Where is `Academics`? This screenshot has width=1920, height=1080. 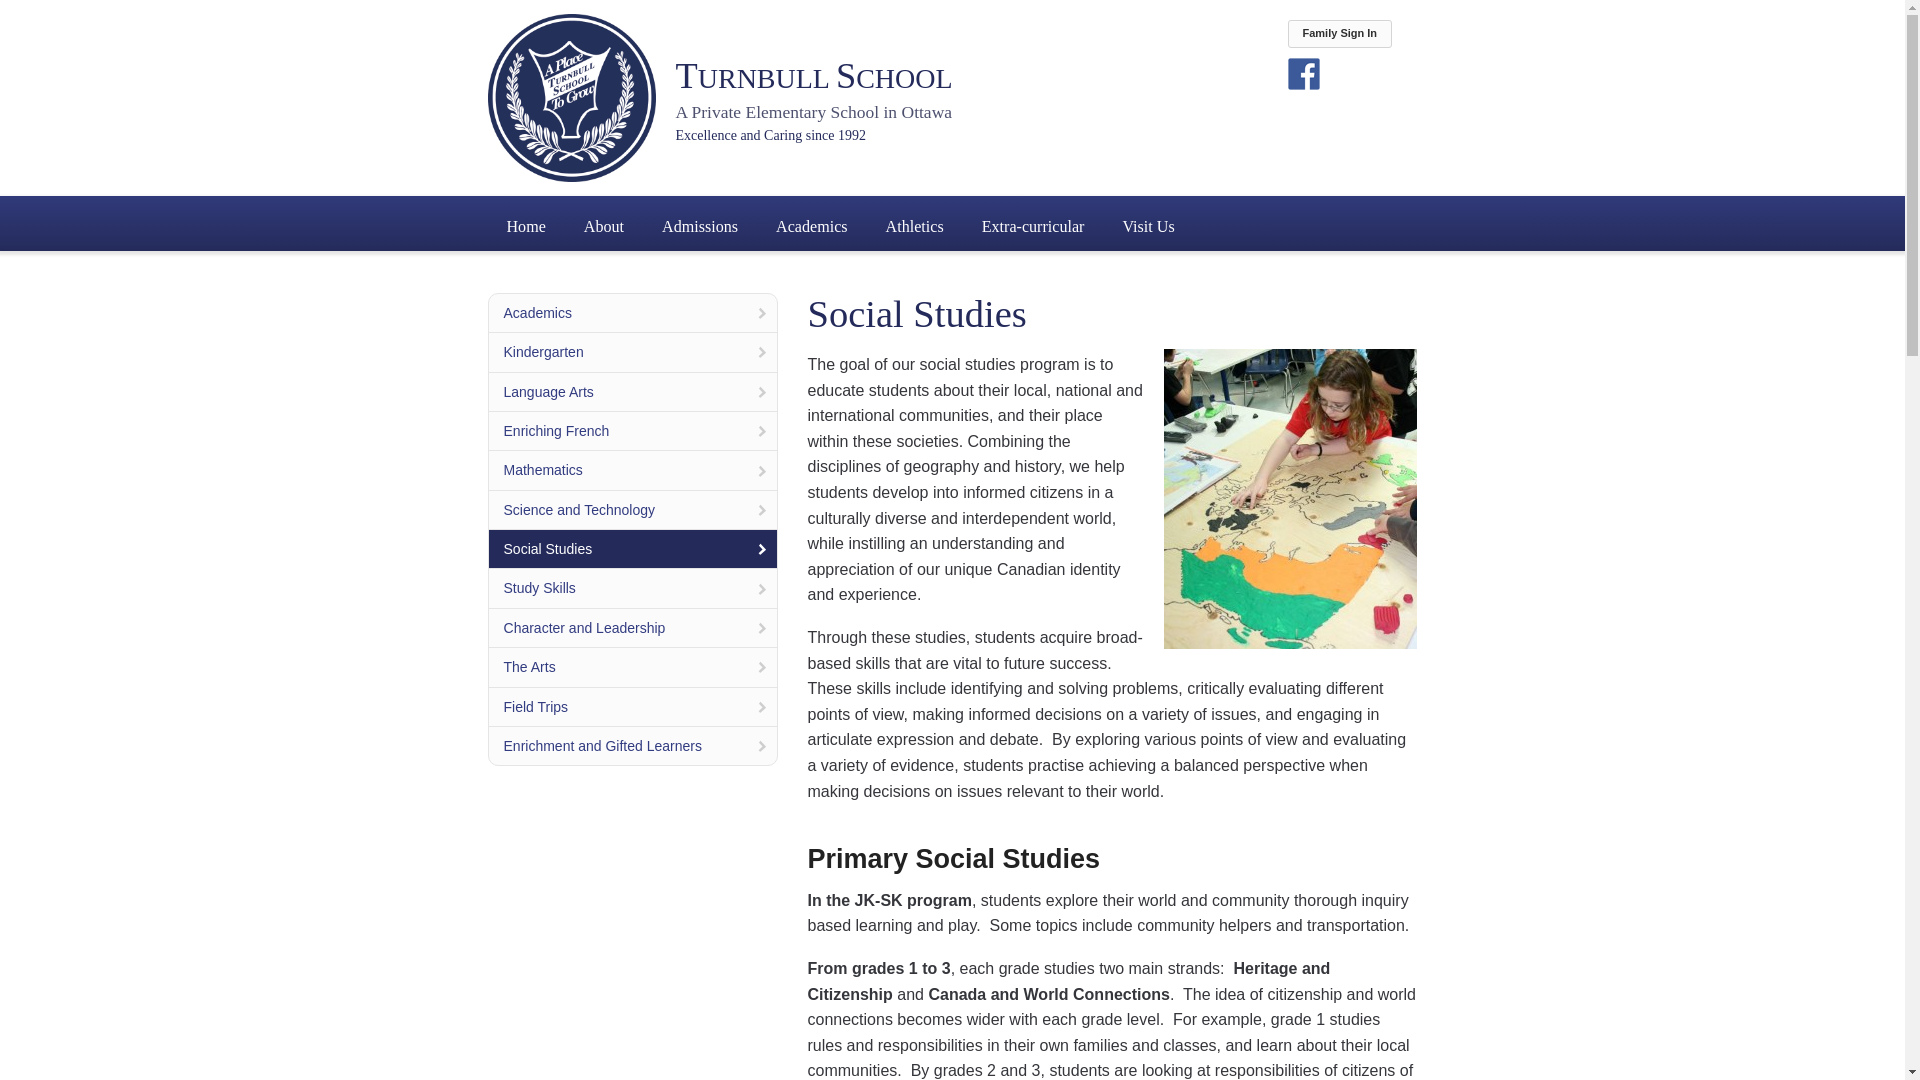
Academics is located at coordinates (812, 225).